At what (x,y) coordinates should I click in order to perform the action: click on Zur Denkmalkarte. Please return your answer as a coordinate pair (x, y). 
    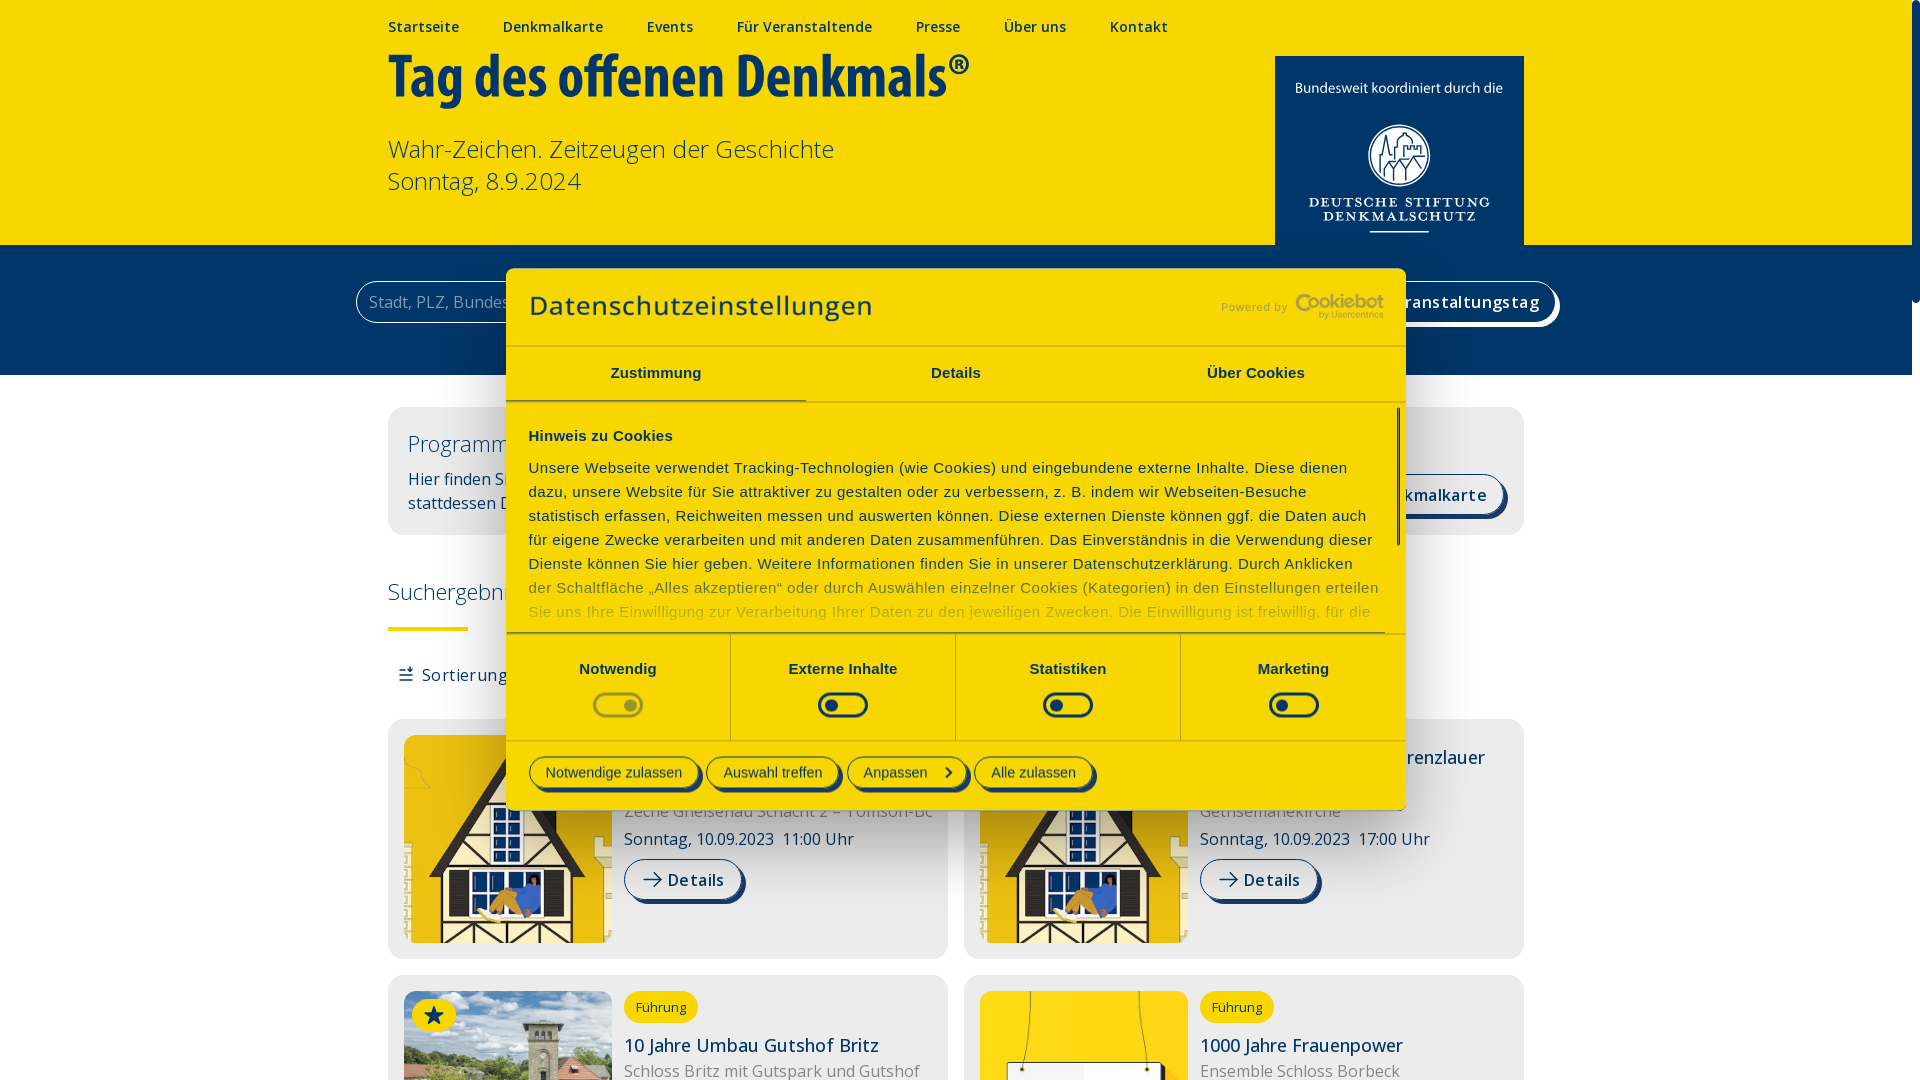
    Looking at the image, I should click on (1400, 500).